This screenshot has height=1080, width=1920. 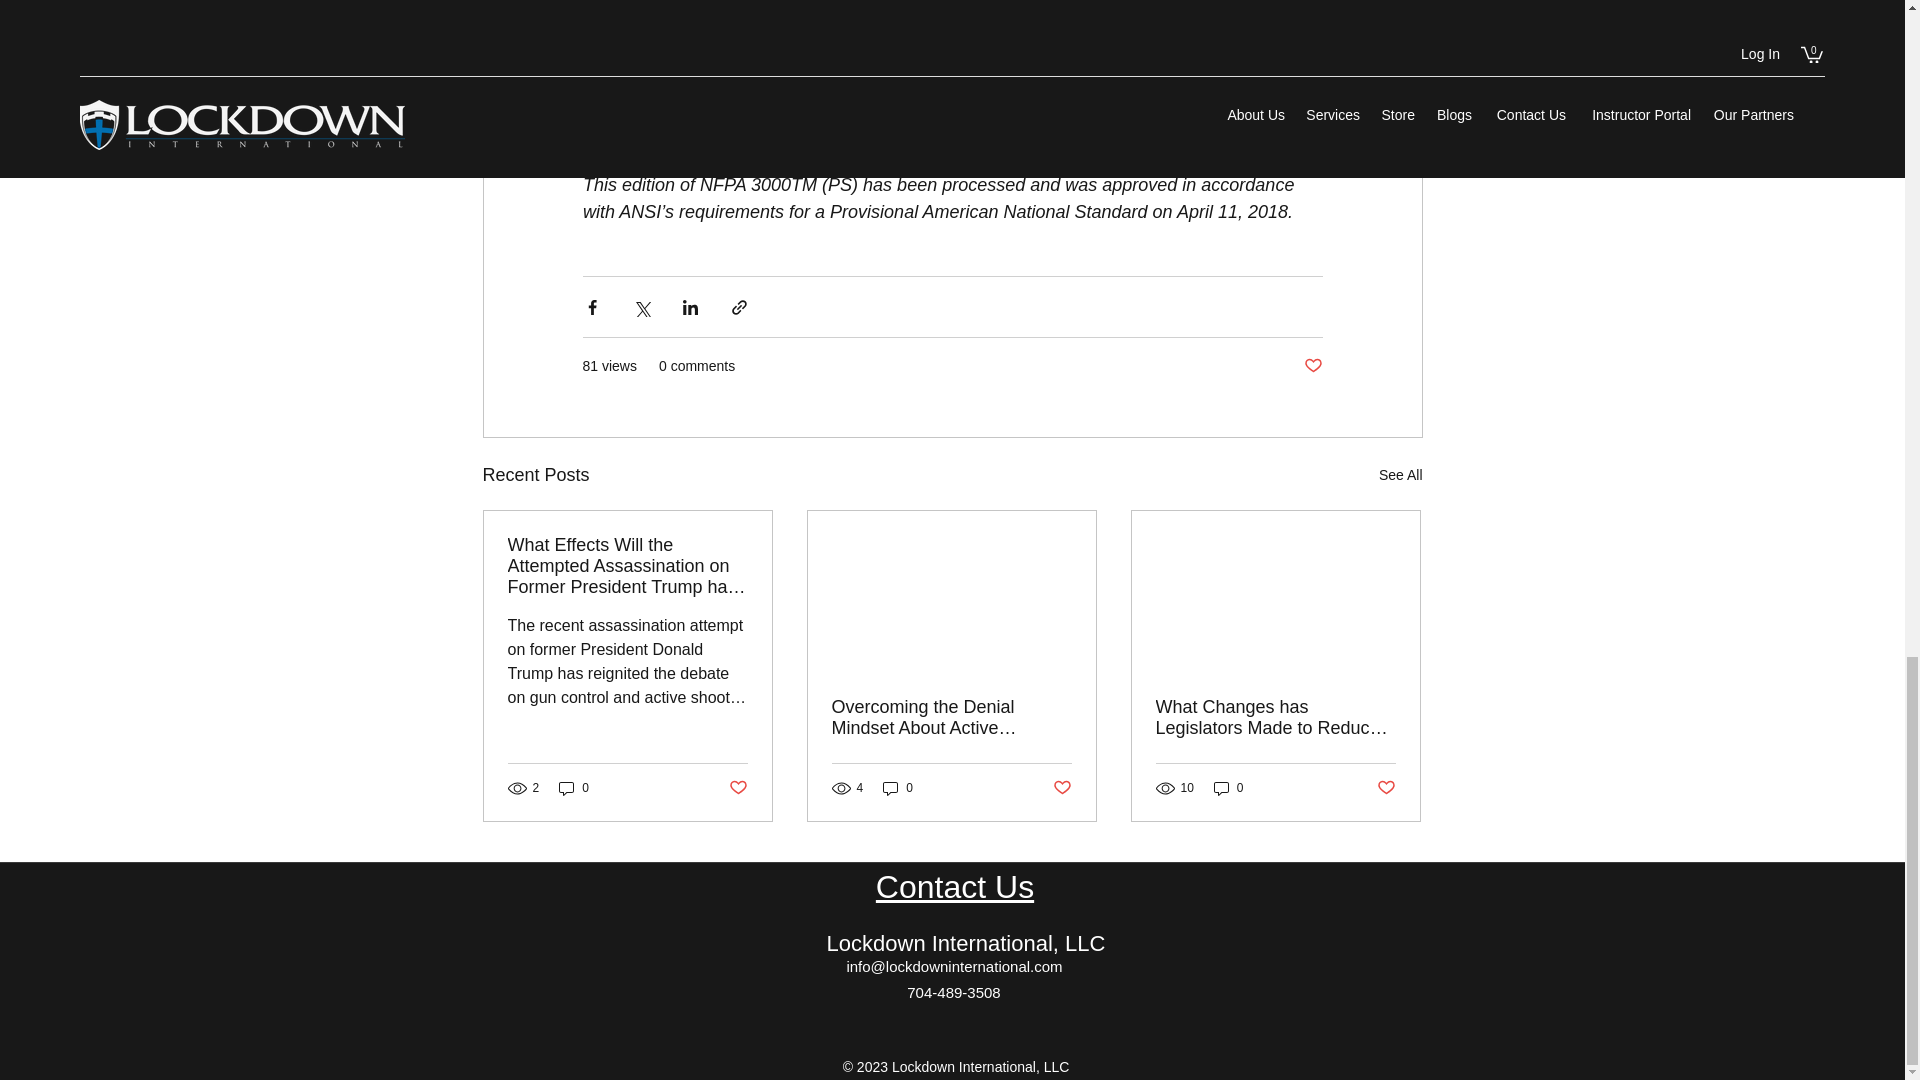 I want to click on Post not marked as liked, so click(x=1312, y=366).